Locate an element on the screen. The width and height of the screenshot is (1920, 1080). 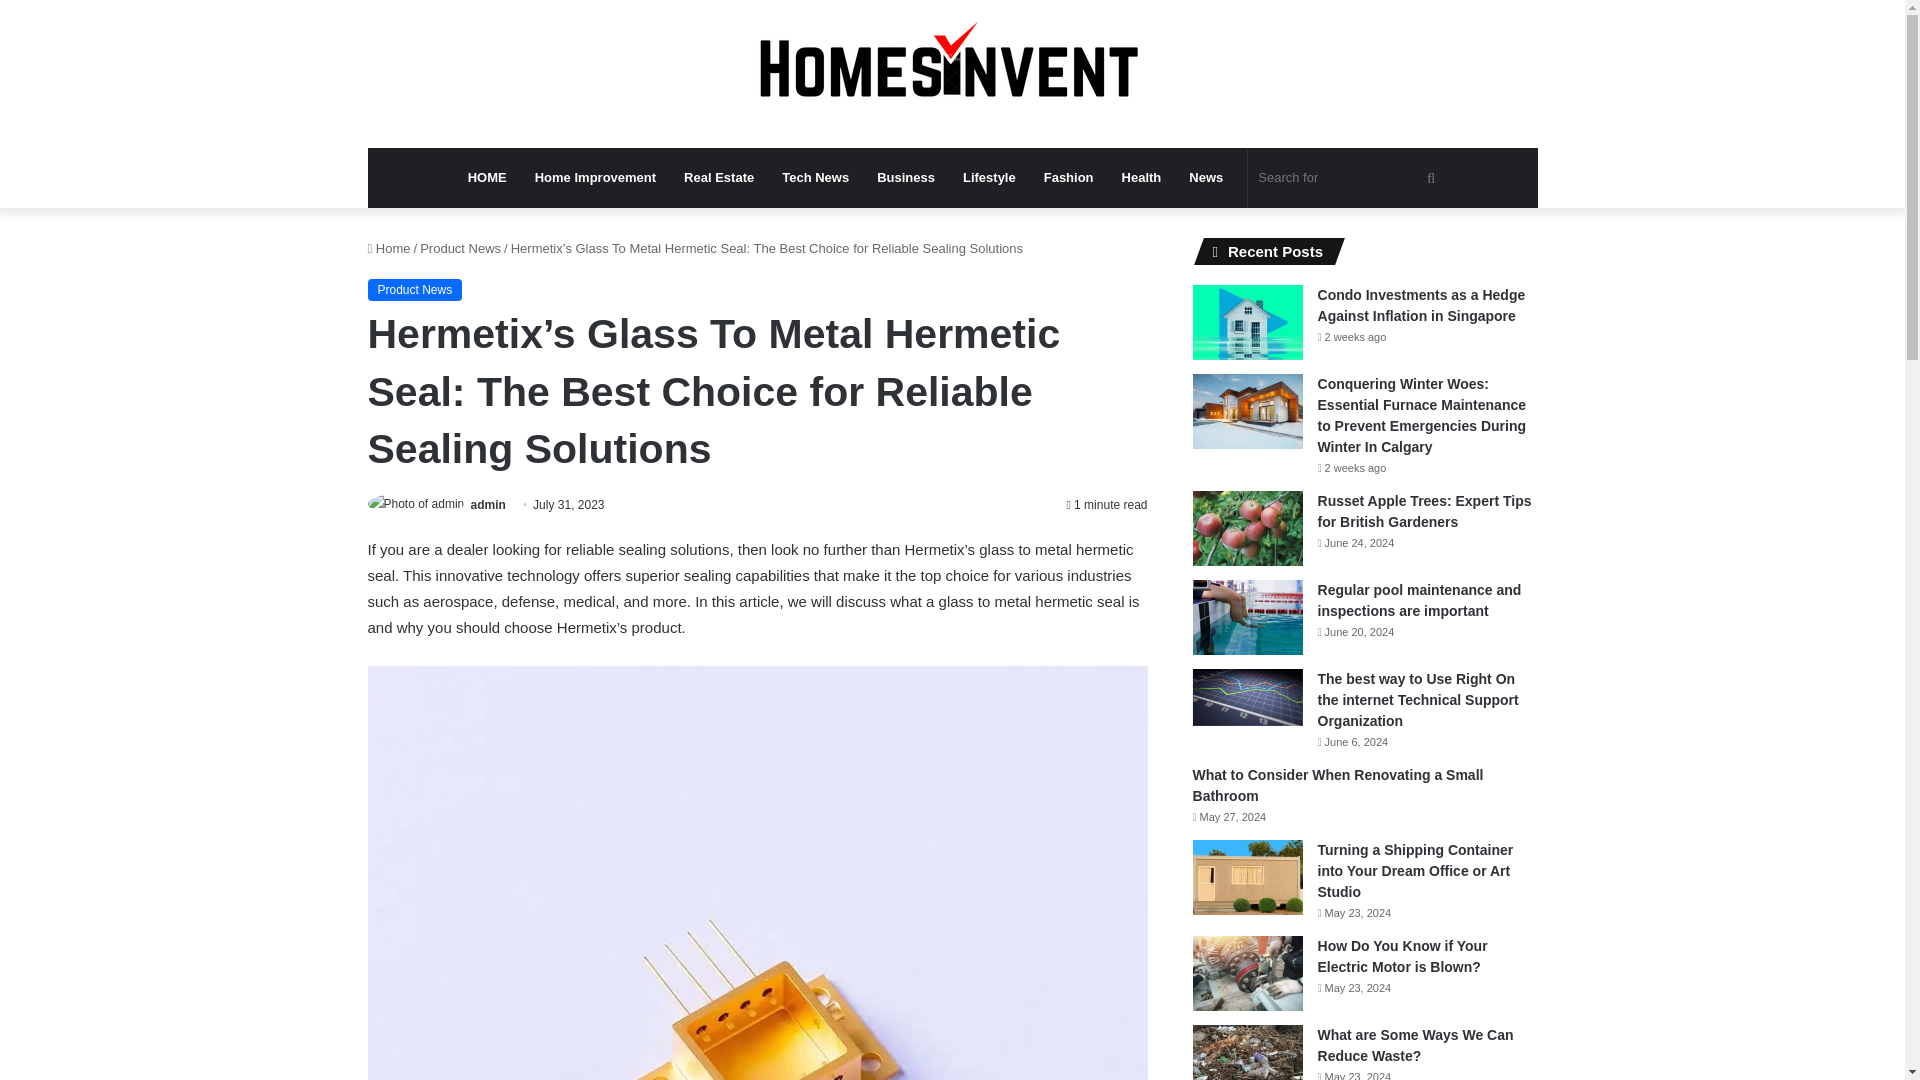
Fashion is located at coordinates (1068, 178).